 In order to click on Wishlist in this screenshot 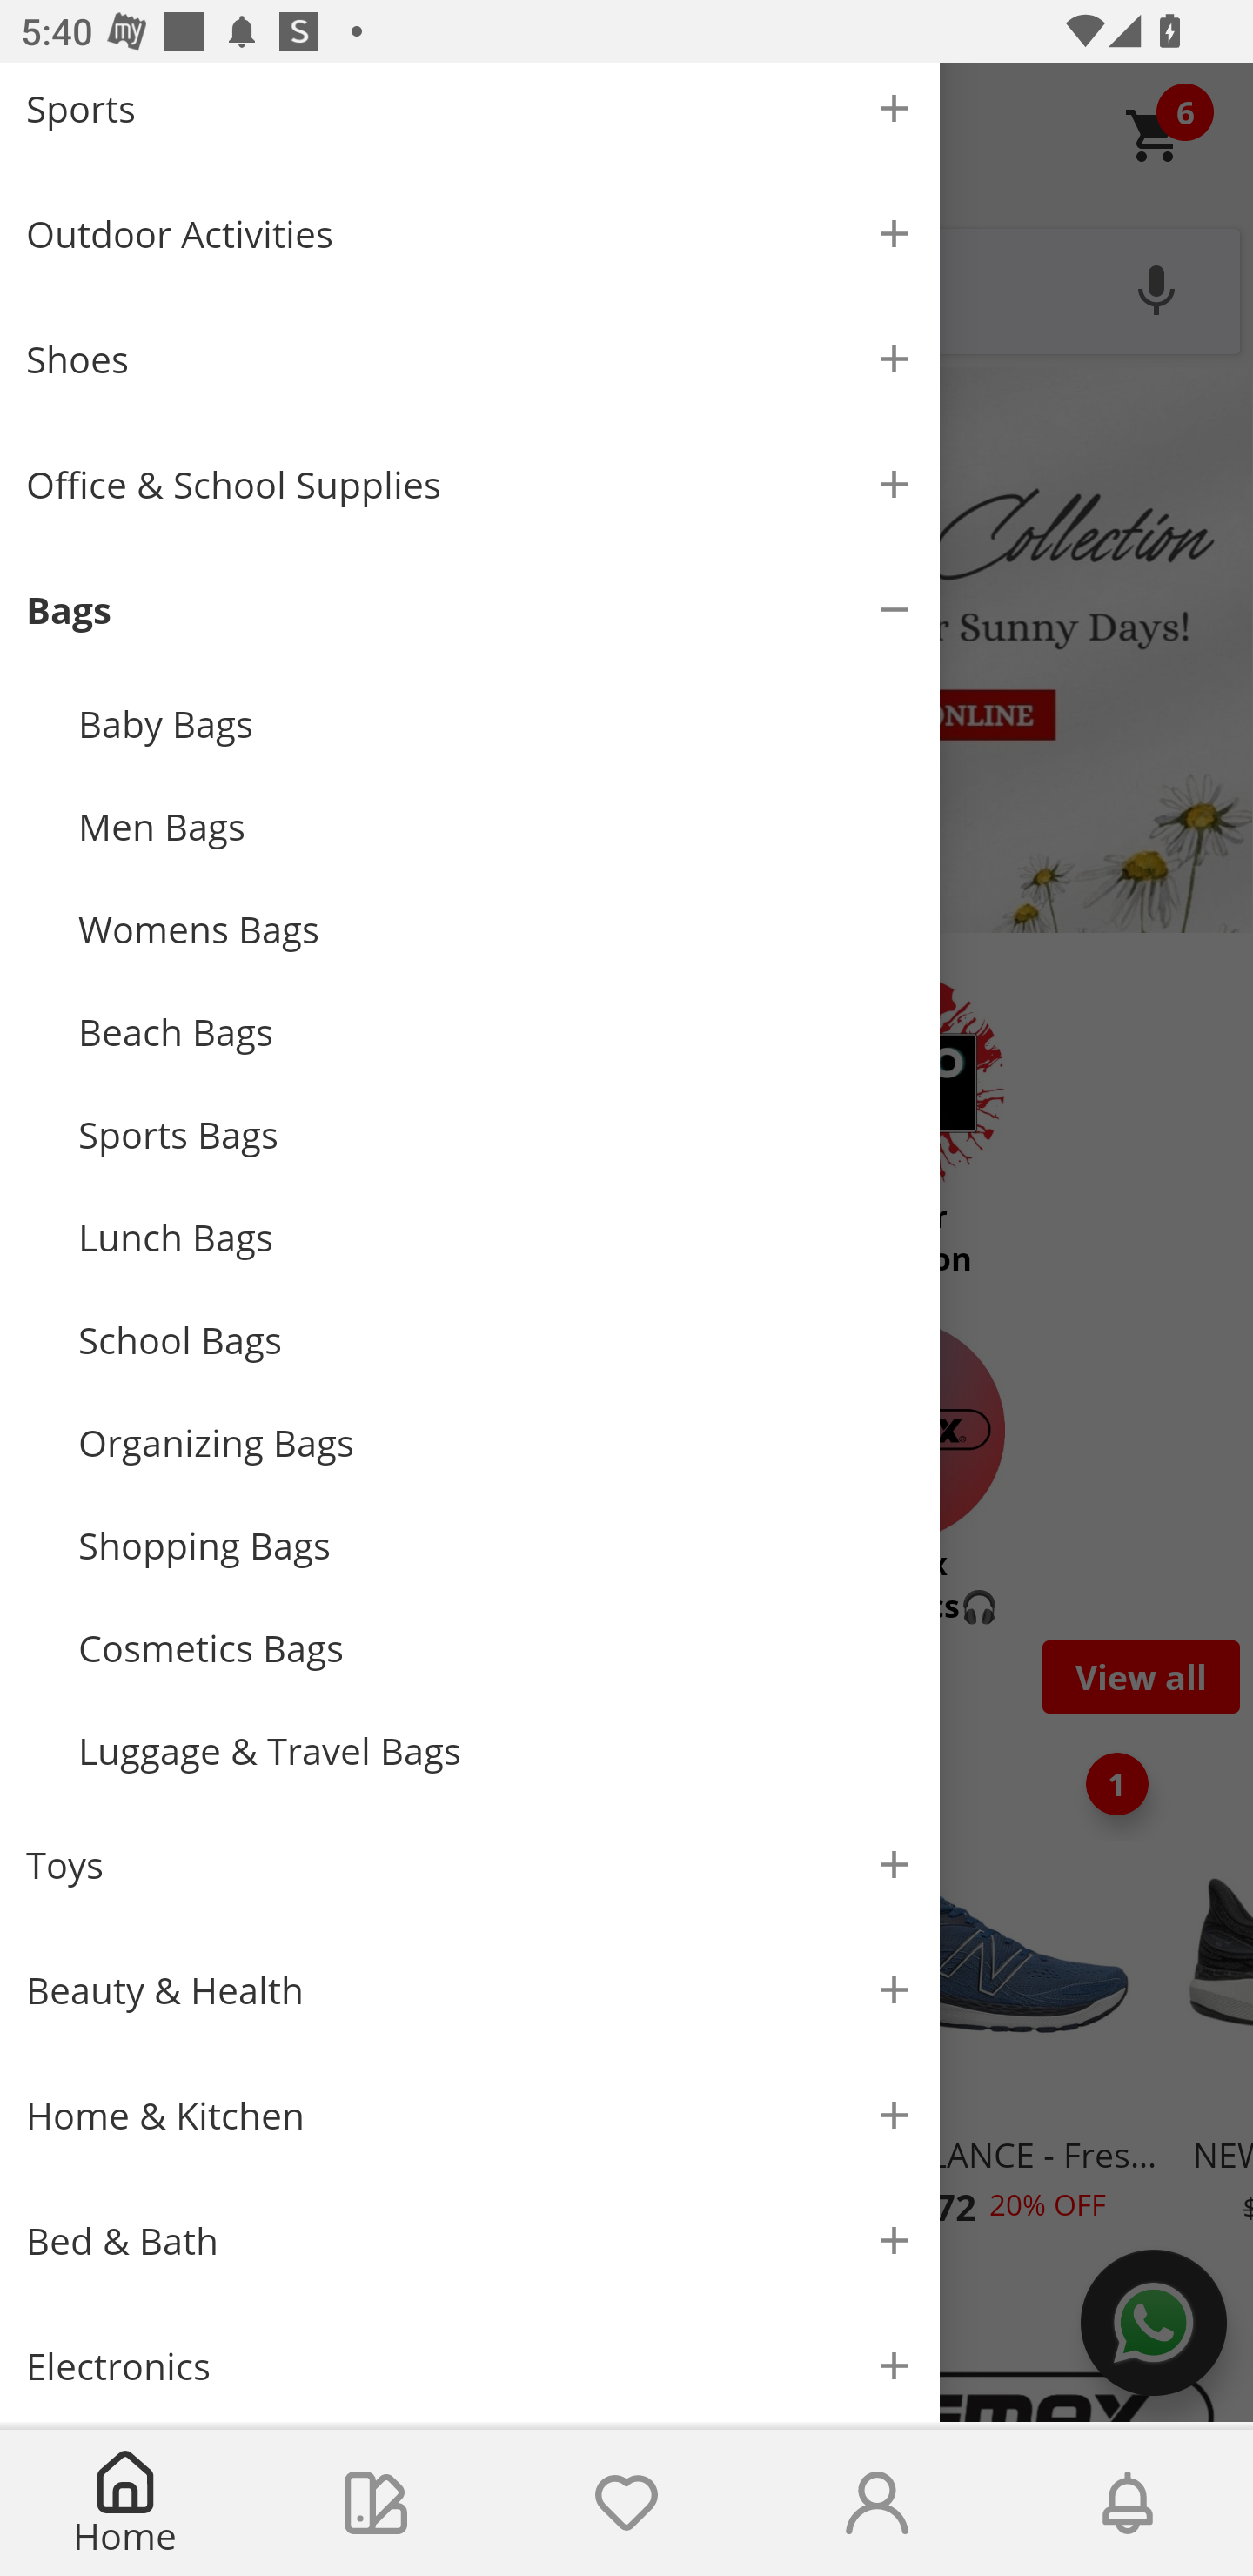, I will do `click(626, 2503)`.